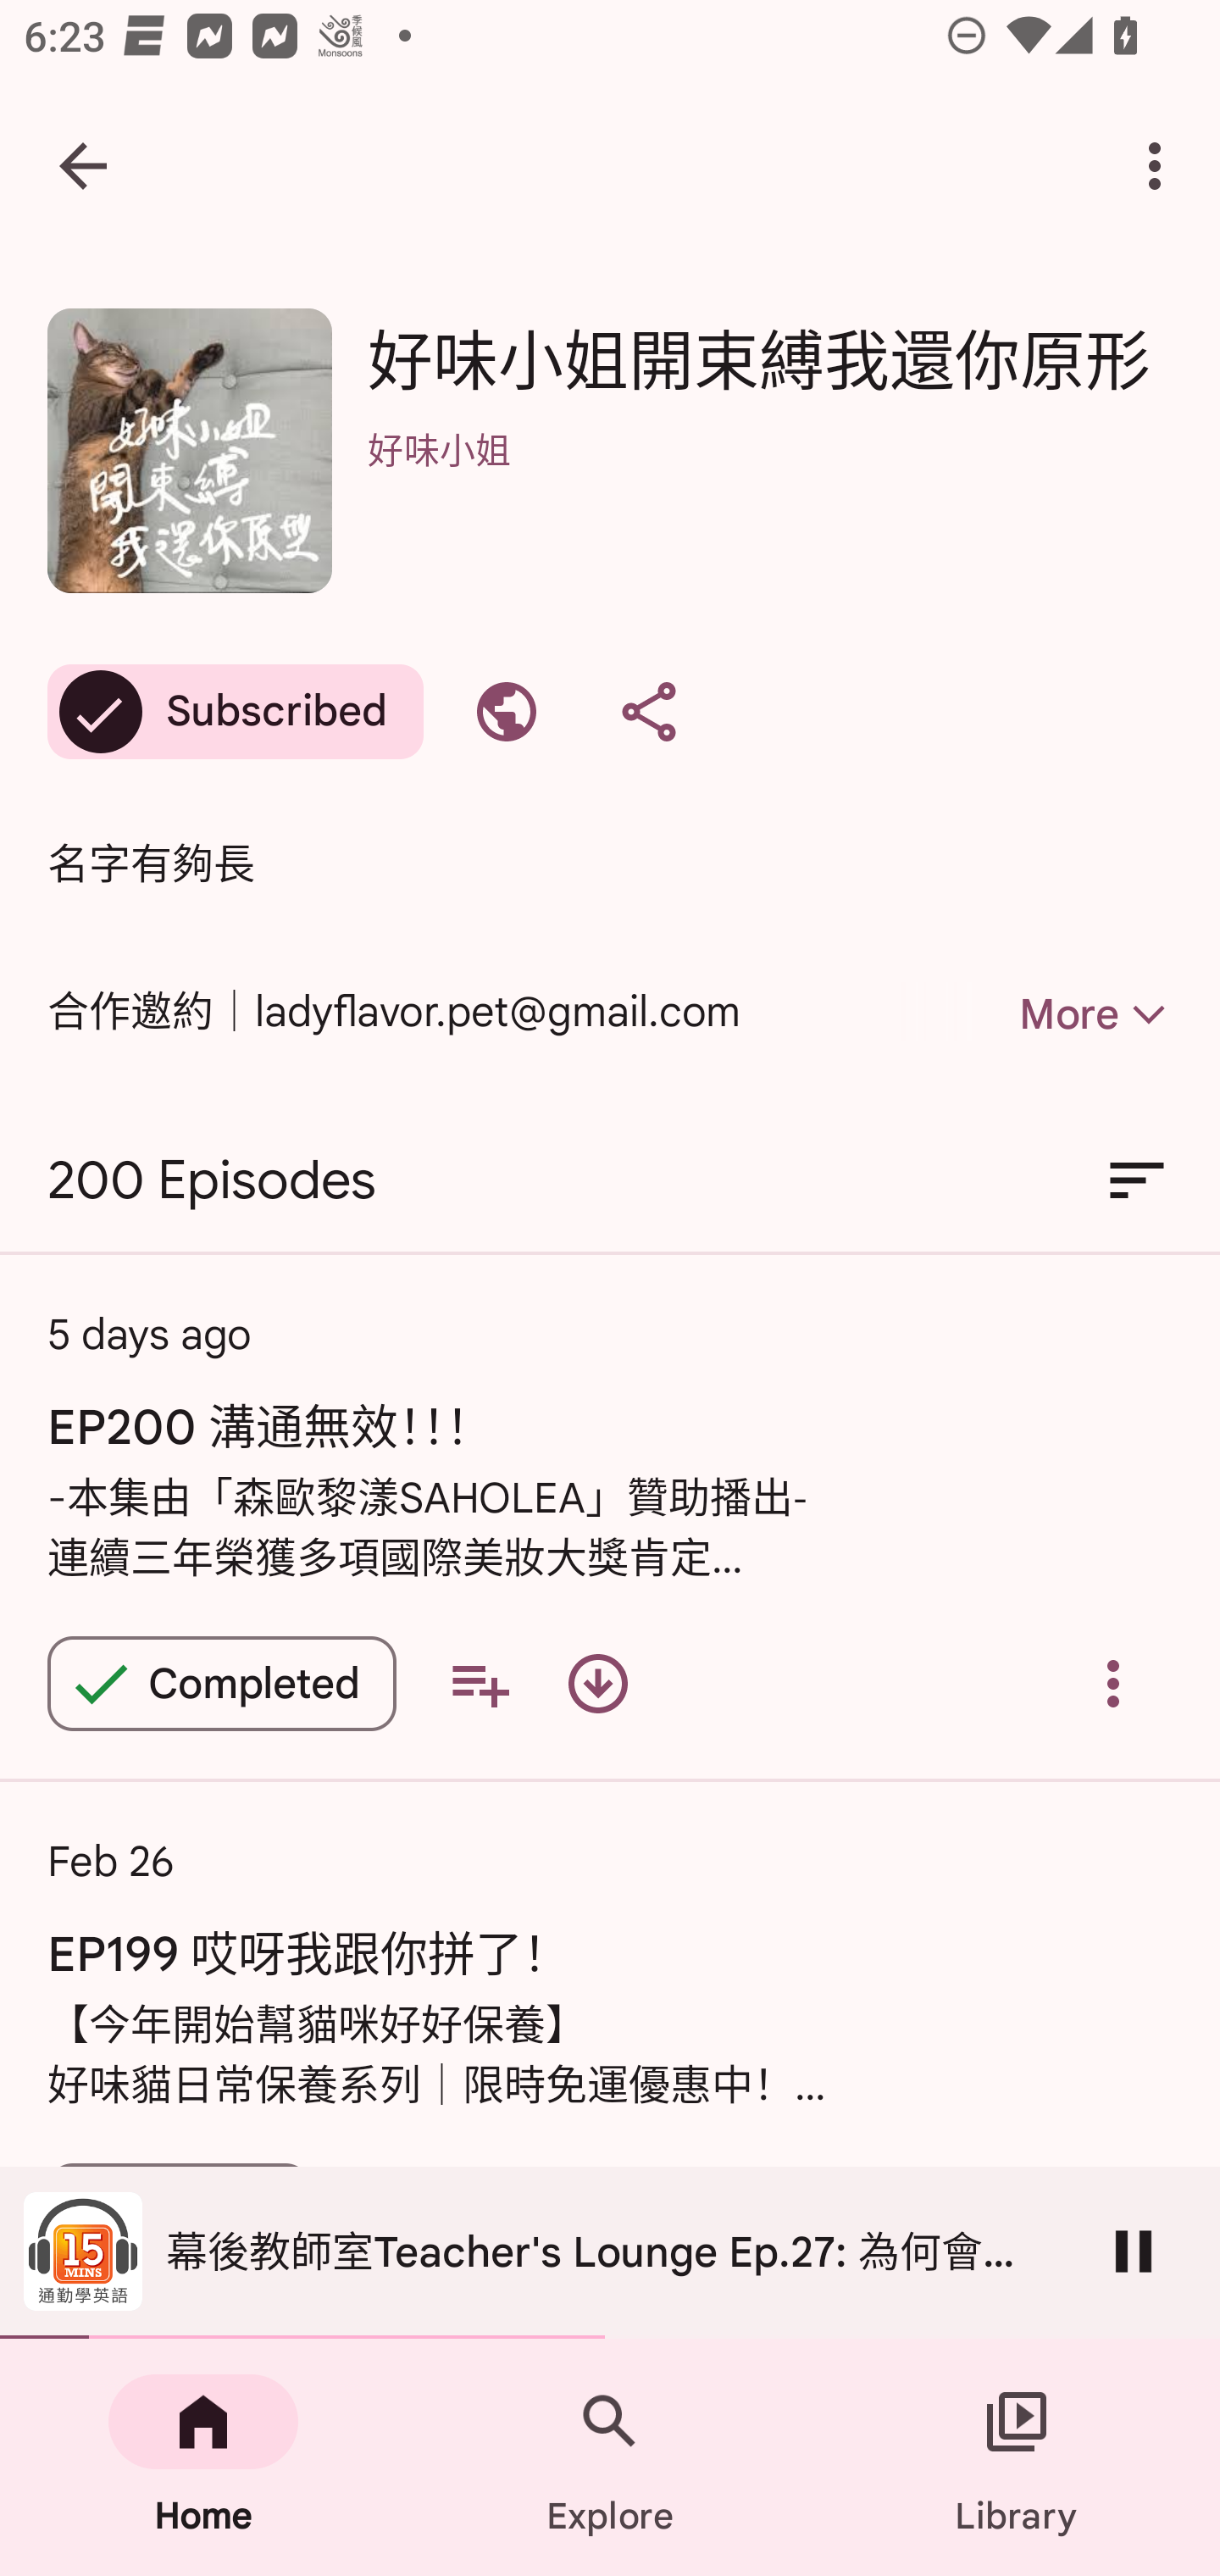  Describe the element at coordinates (480, 1683) in the screenshot. I see `Add to your queue` at that location.